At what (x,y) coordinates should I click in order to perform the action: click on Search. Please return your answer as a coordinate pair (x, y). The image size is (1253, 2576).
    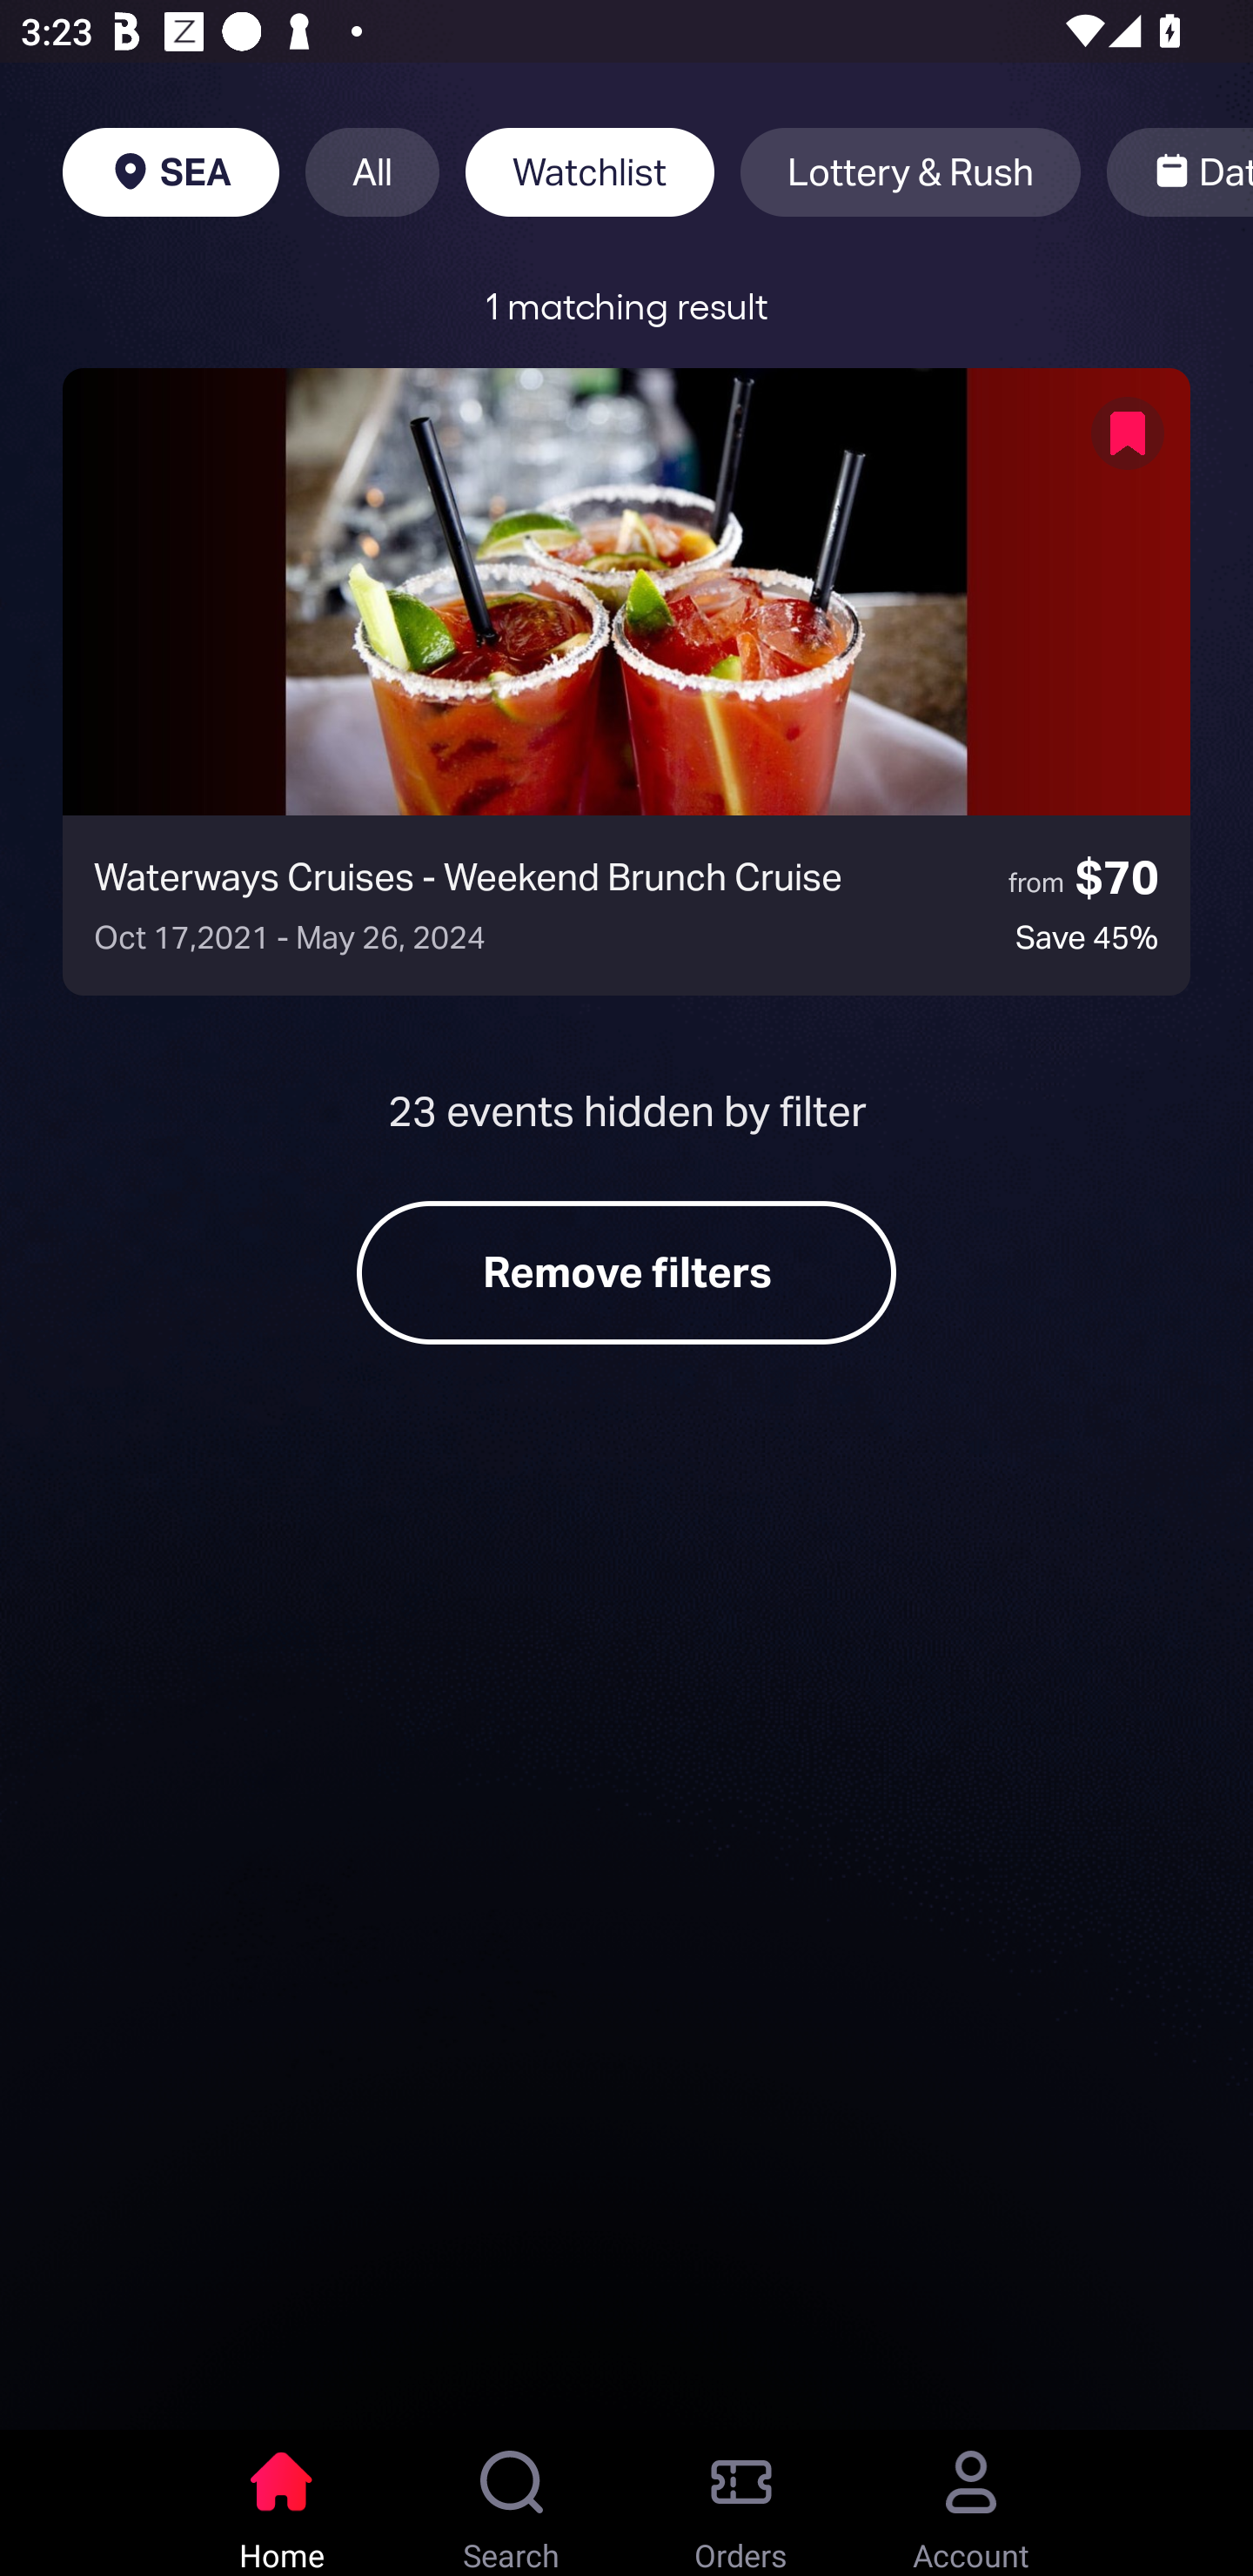
    Looking at the image, I should click on (512, 2503).